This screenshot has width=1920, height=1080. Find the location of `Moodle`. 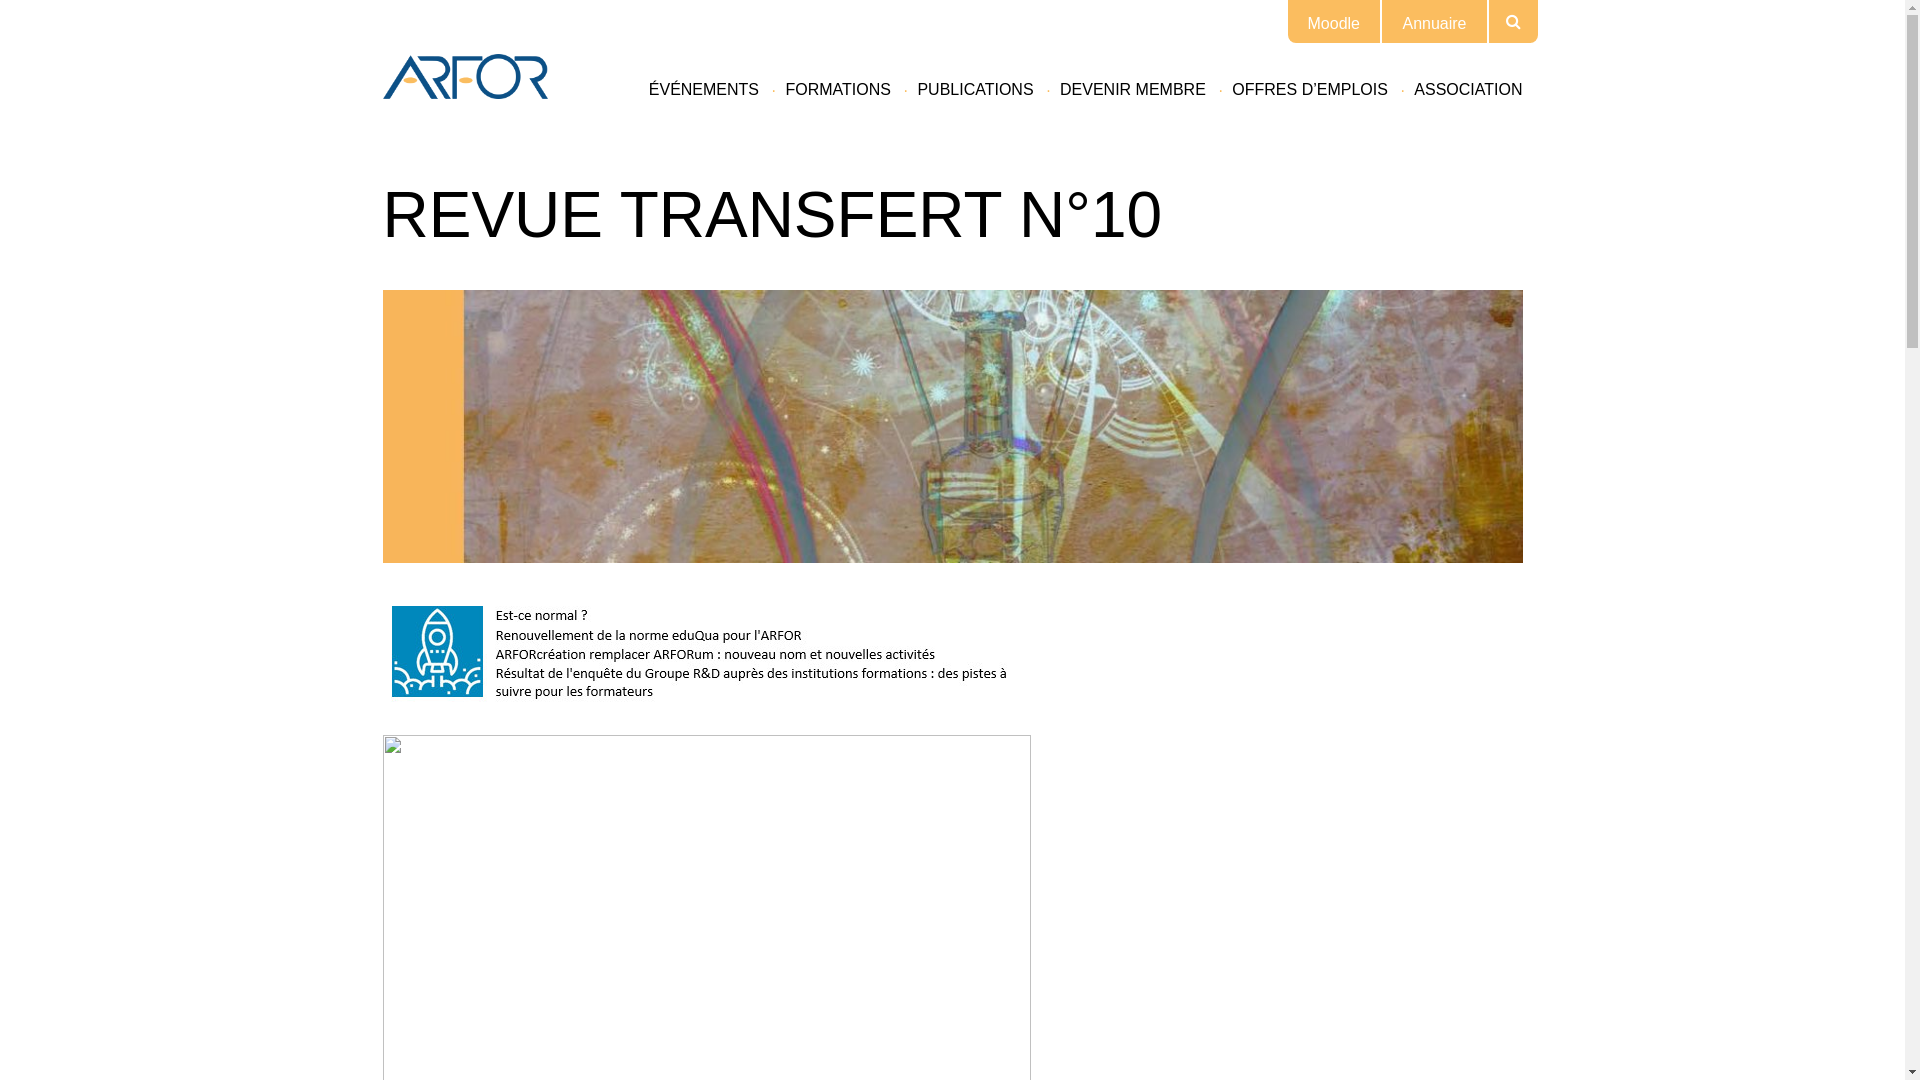

Moodle is located at coordinates (1334, 24).